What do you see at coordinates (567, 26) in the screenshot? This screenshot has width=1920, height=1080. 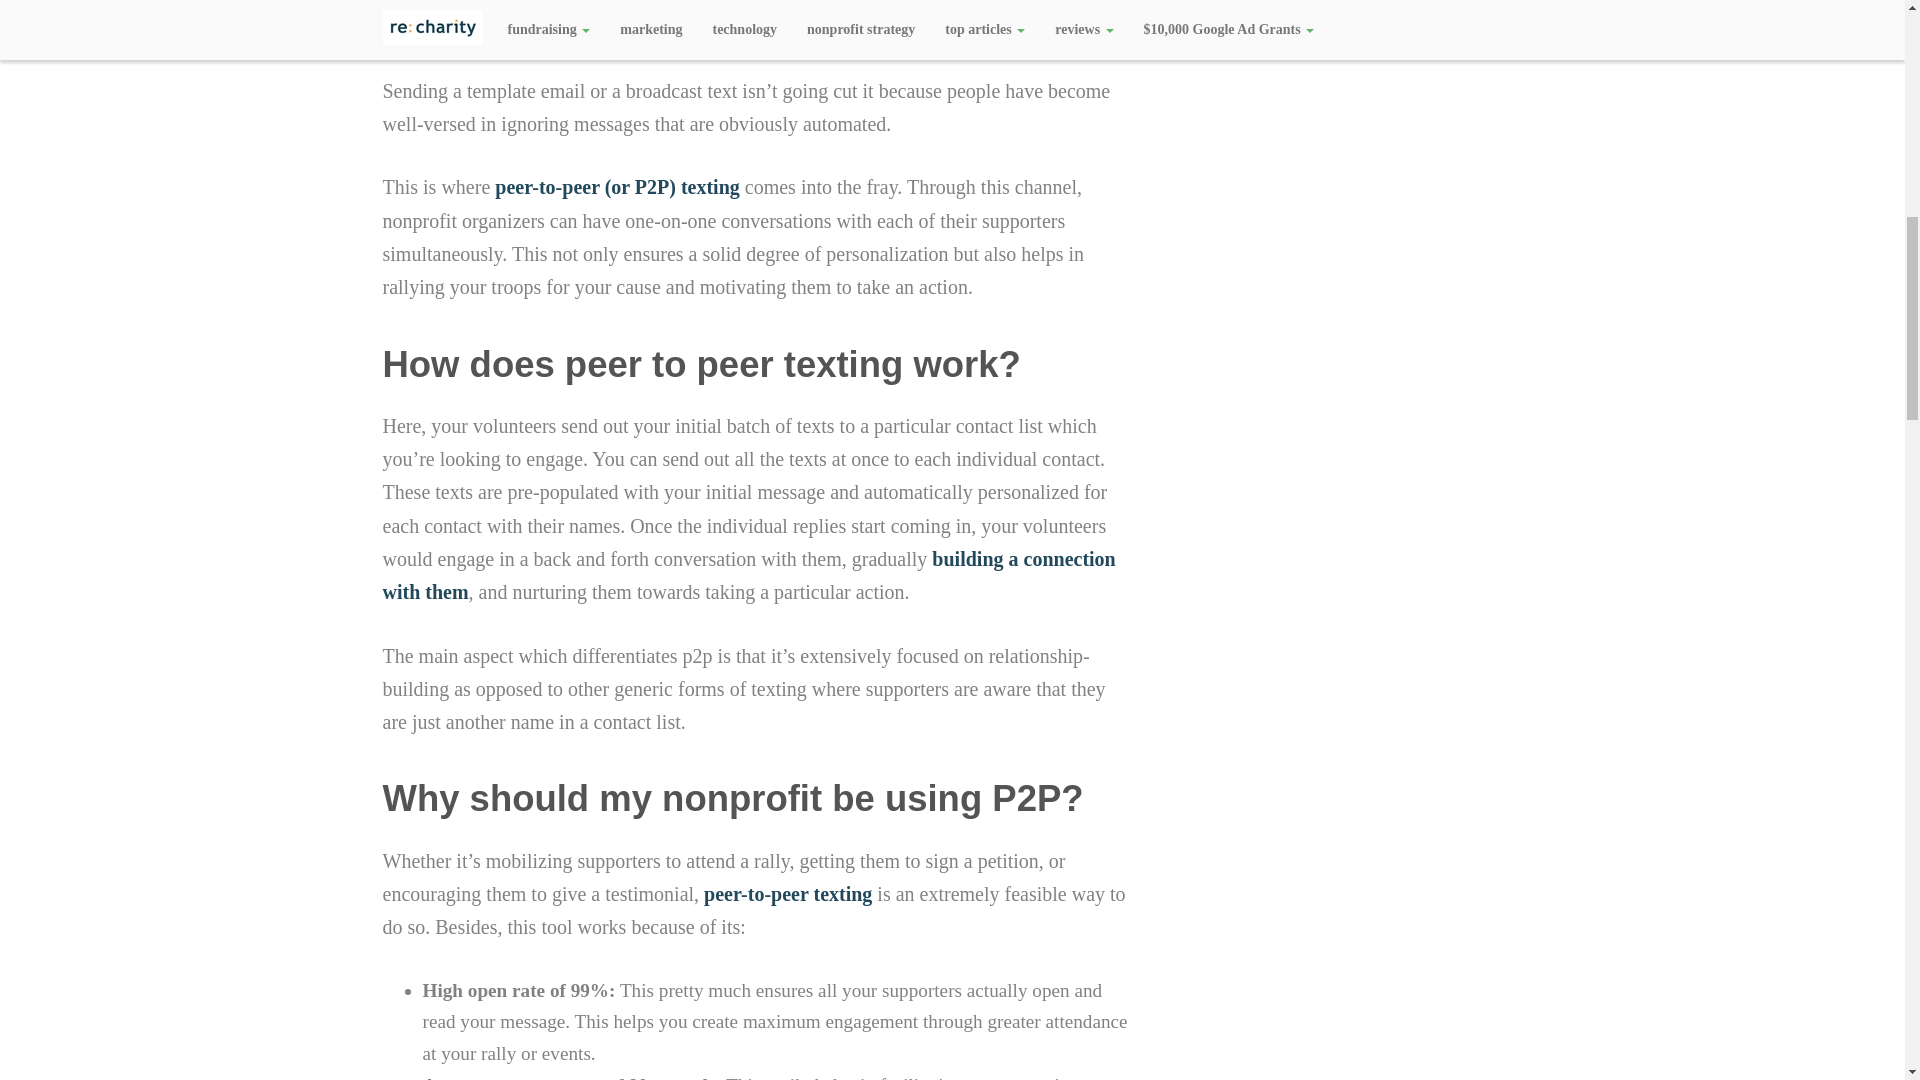 I see `mobilize them into taking an action` at bounding box center [567, 26].